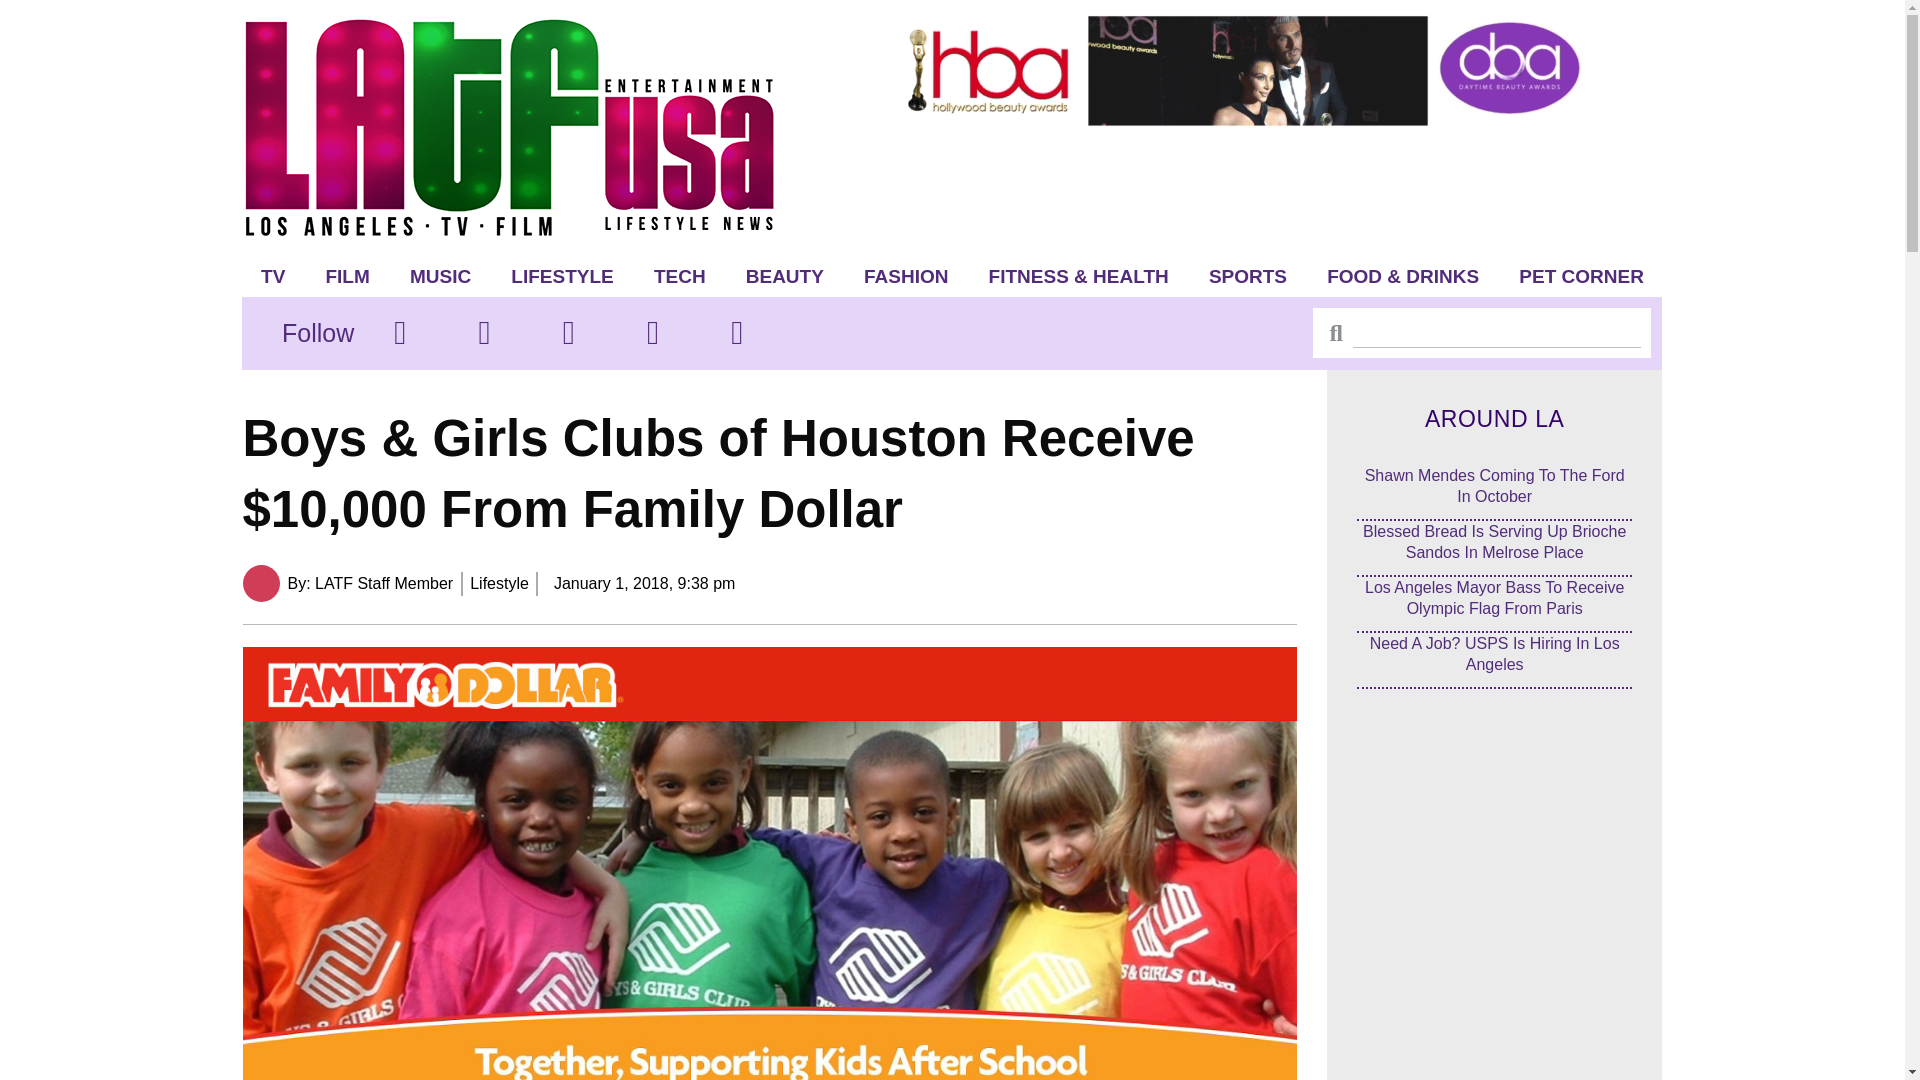 The image size is (1920, 1080). Describe the element at coordinates (1248, 276) in the screenshot. I see `SPORTS` at that location.